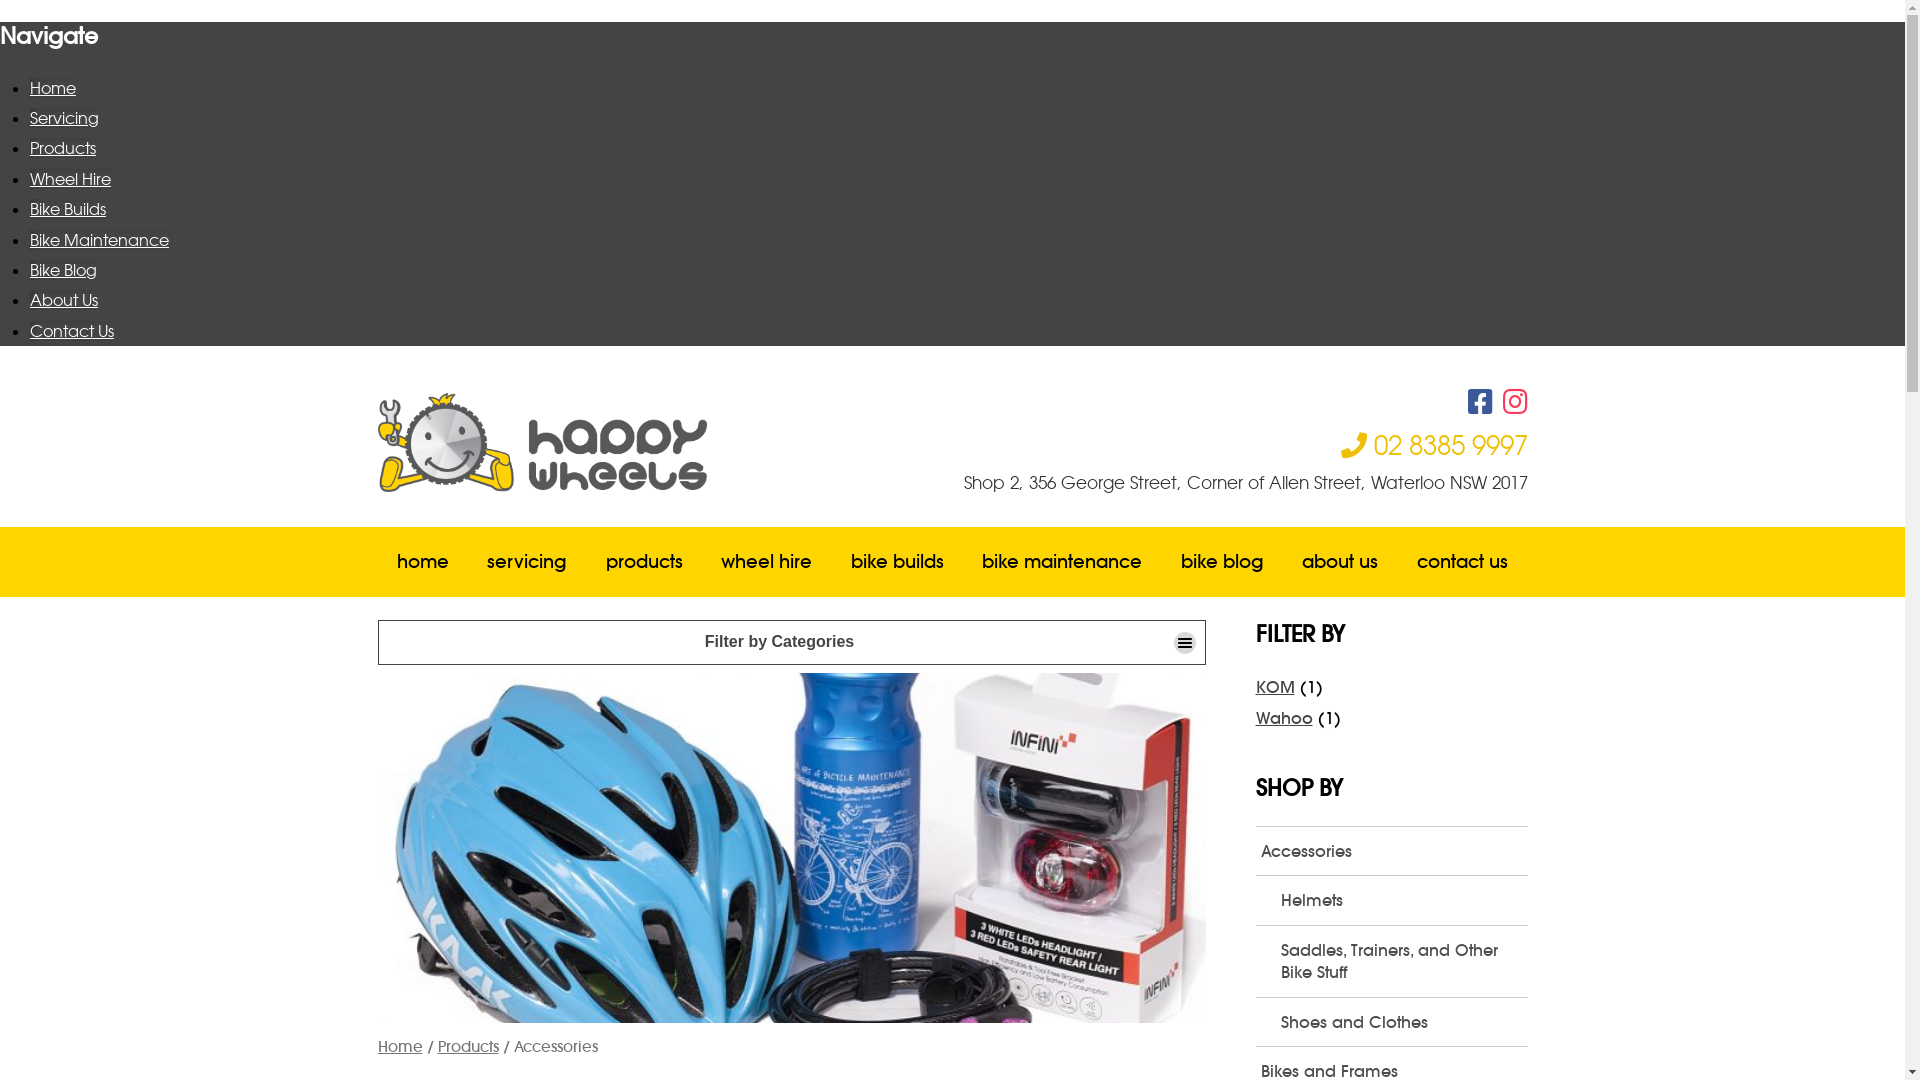 Image resolution: width=1920 pixels, height=1080 pixels. Describe the element at coordinates (64, 118) in the screenshot. I see `Servicing` at that location.